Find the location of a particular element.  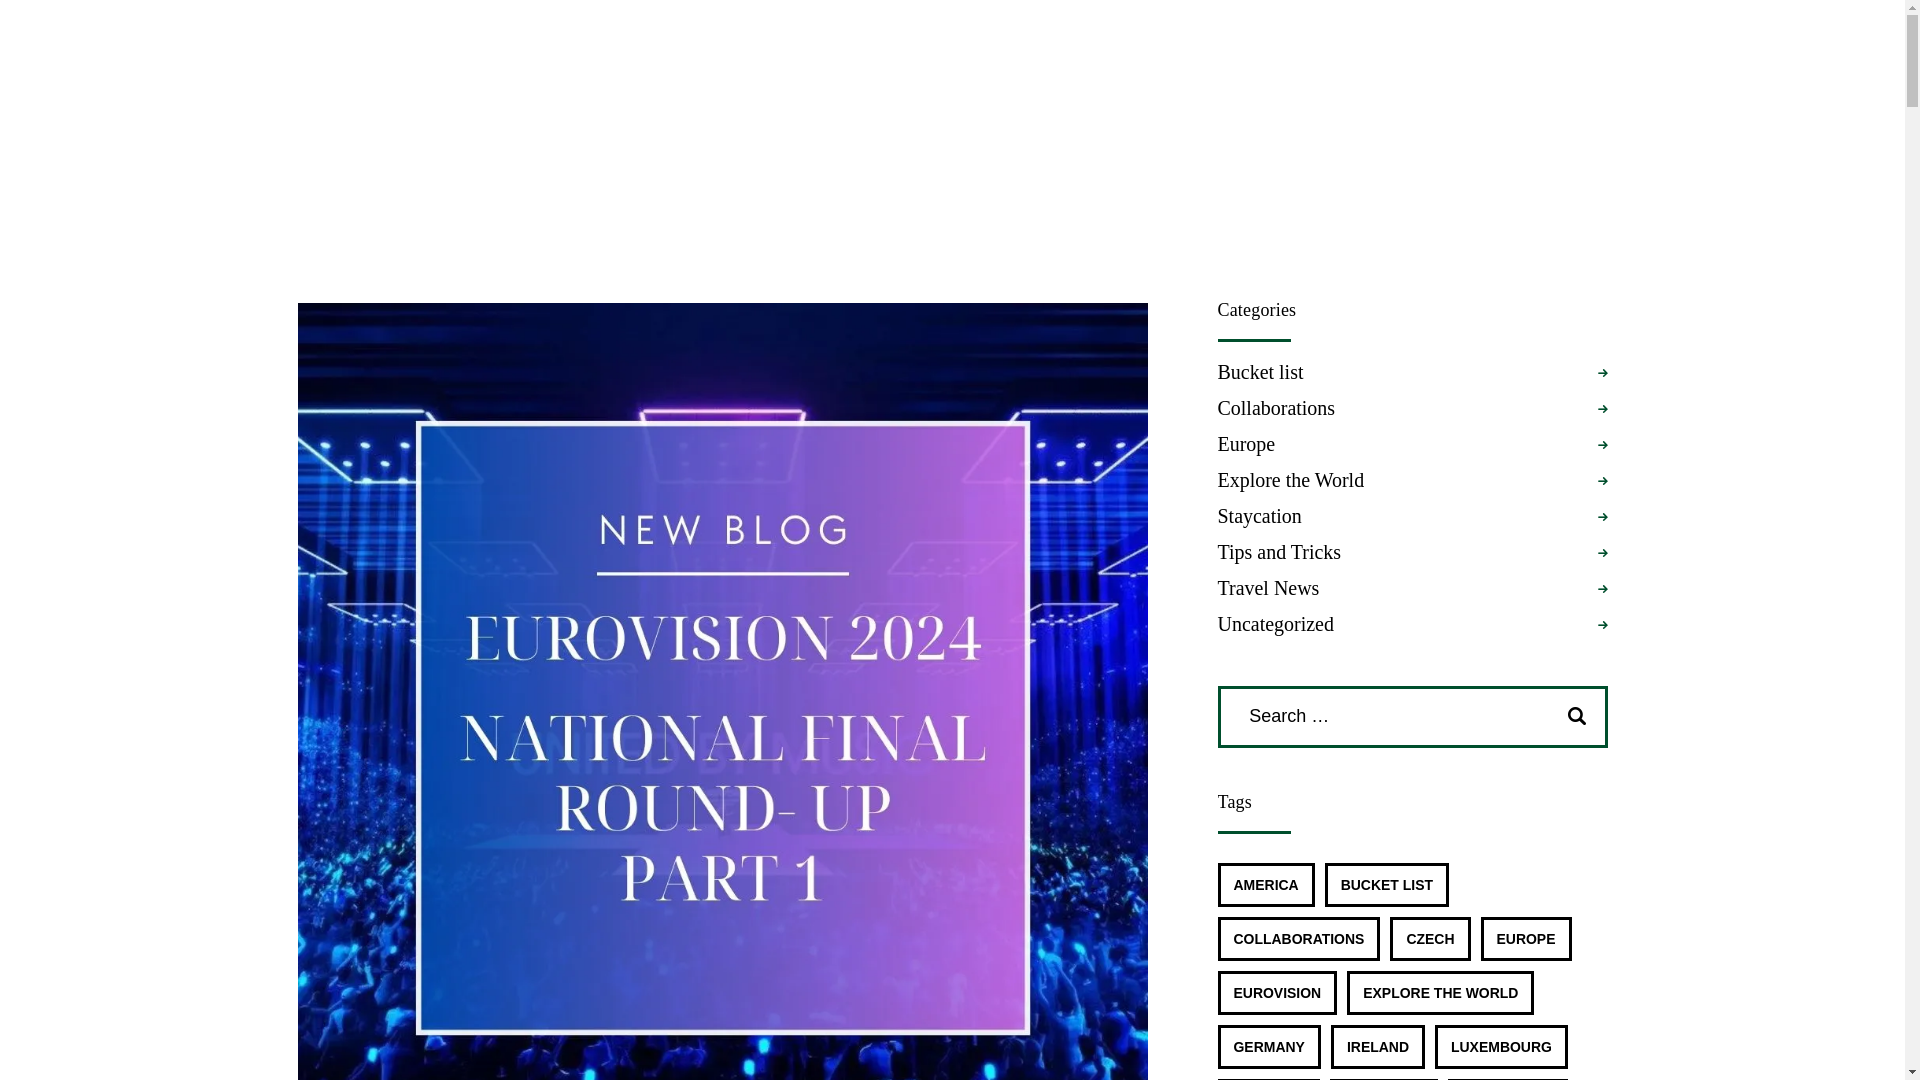

GALLERY is located at coordinates (1694, 96).